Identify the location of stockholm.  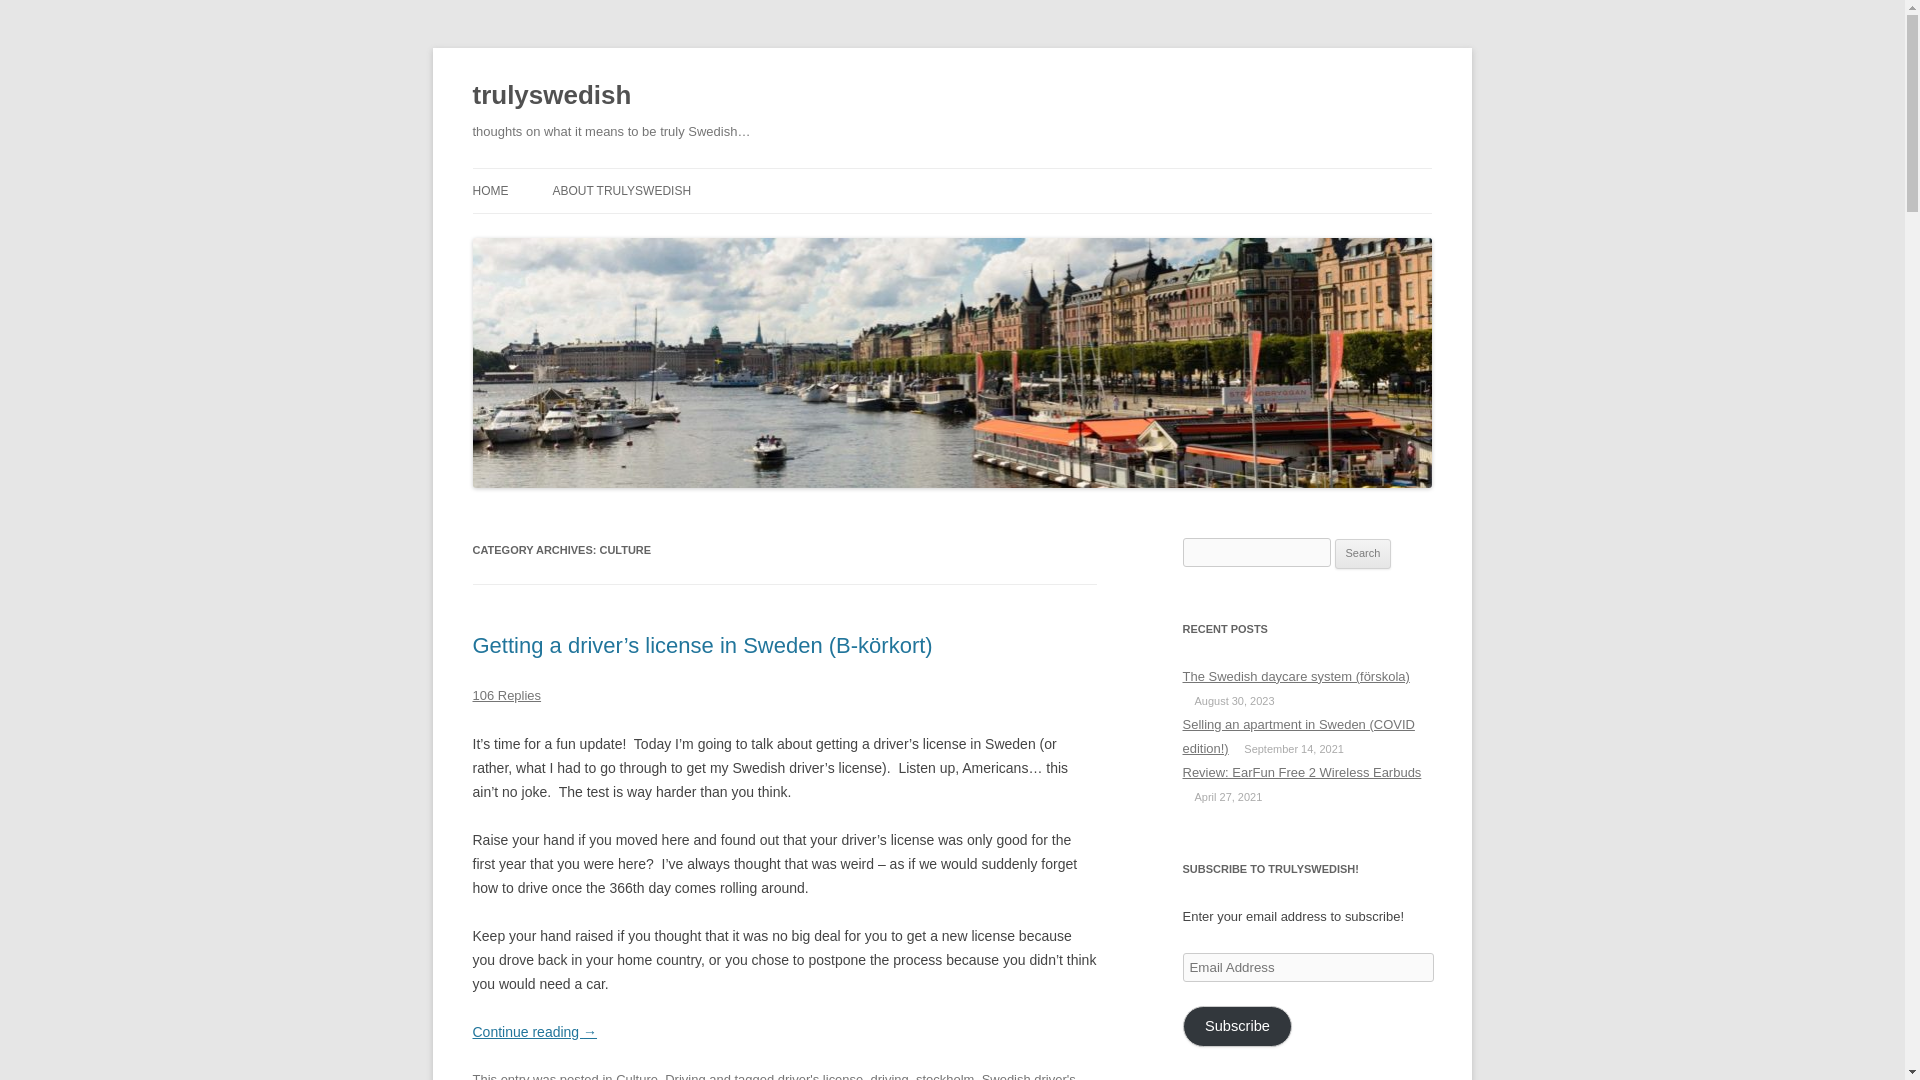
(944, 1076).